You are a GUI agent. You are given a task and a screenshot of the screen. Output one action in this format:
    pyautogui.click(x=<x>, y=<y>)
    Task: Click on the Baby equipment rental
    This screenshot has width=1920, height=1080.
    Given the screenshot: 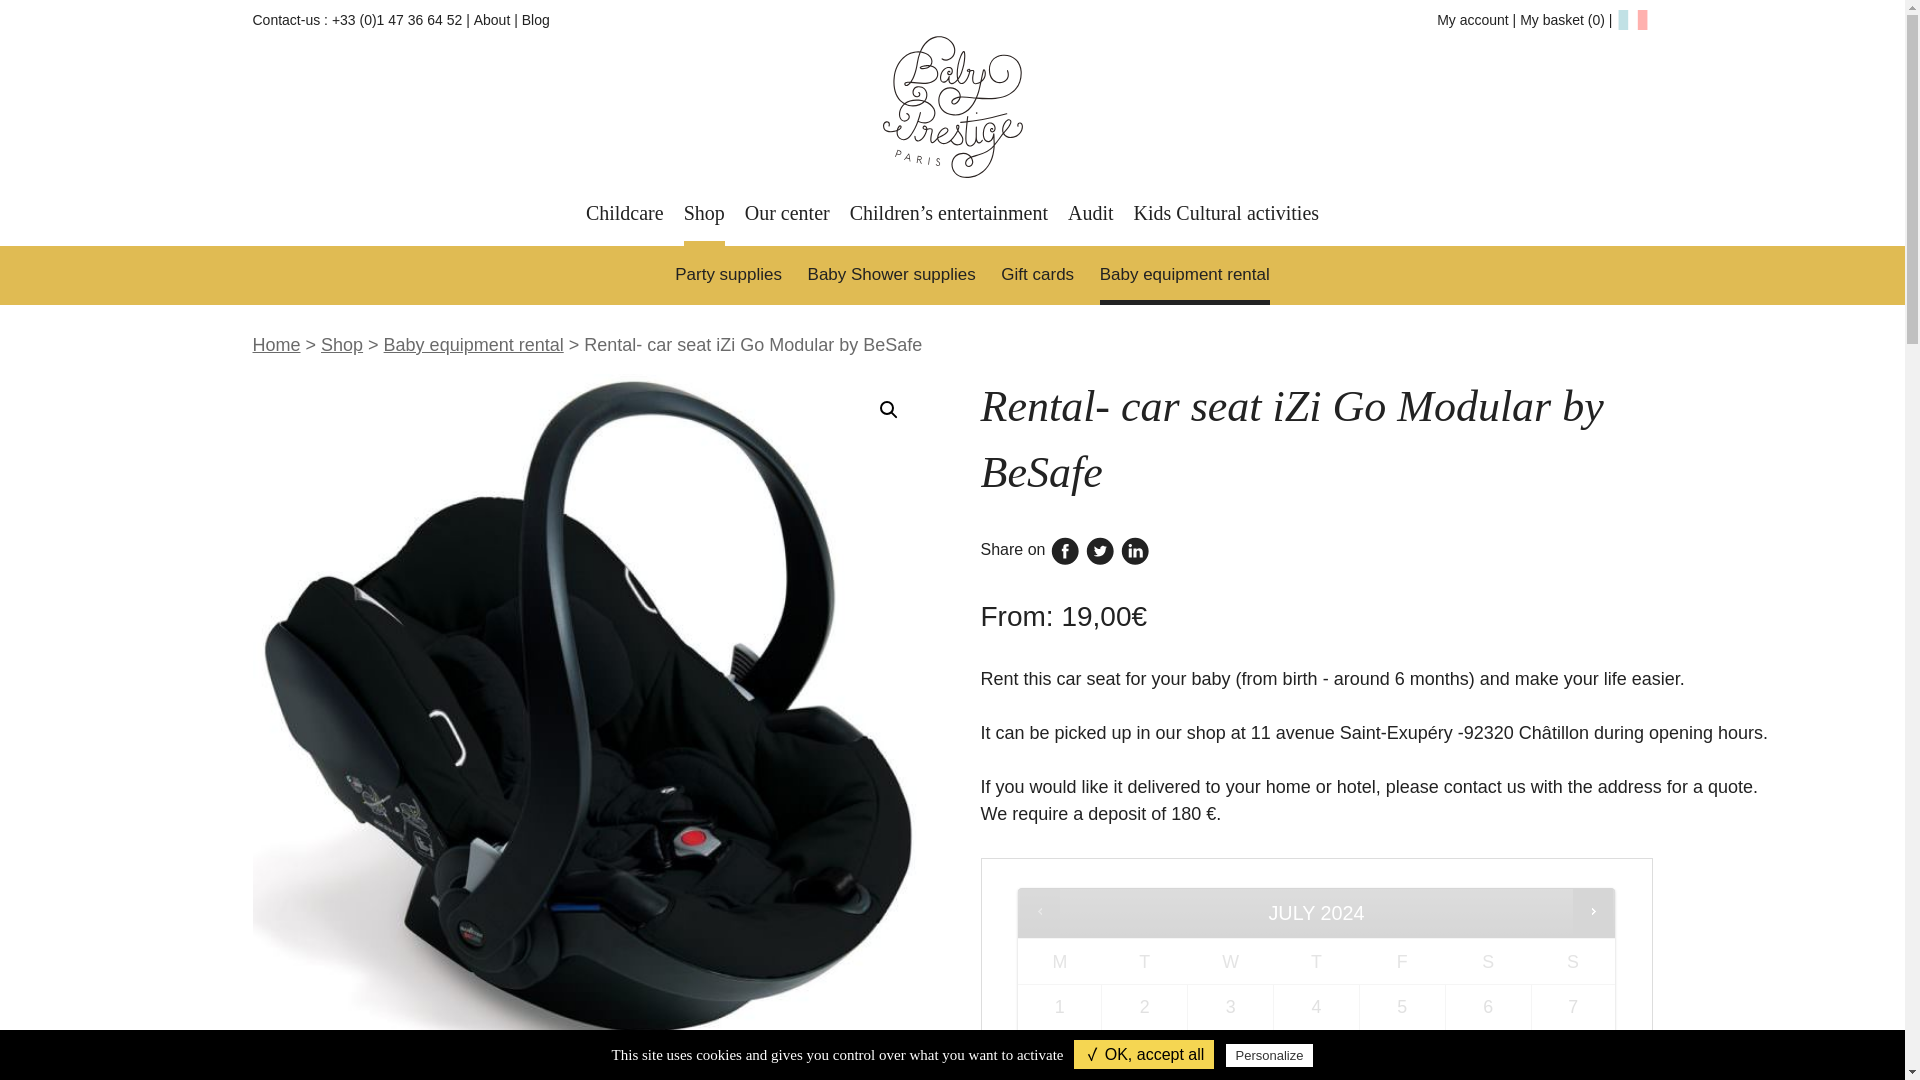 What is the action you would take?
    pyautogui.click(x=1184, y=275)
    